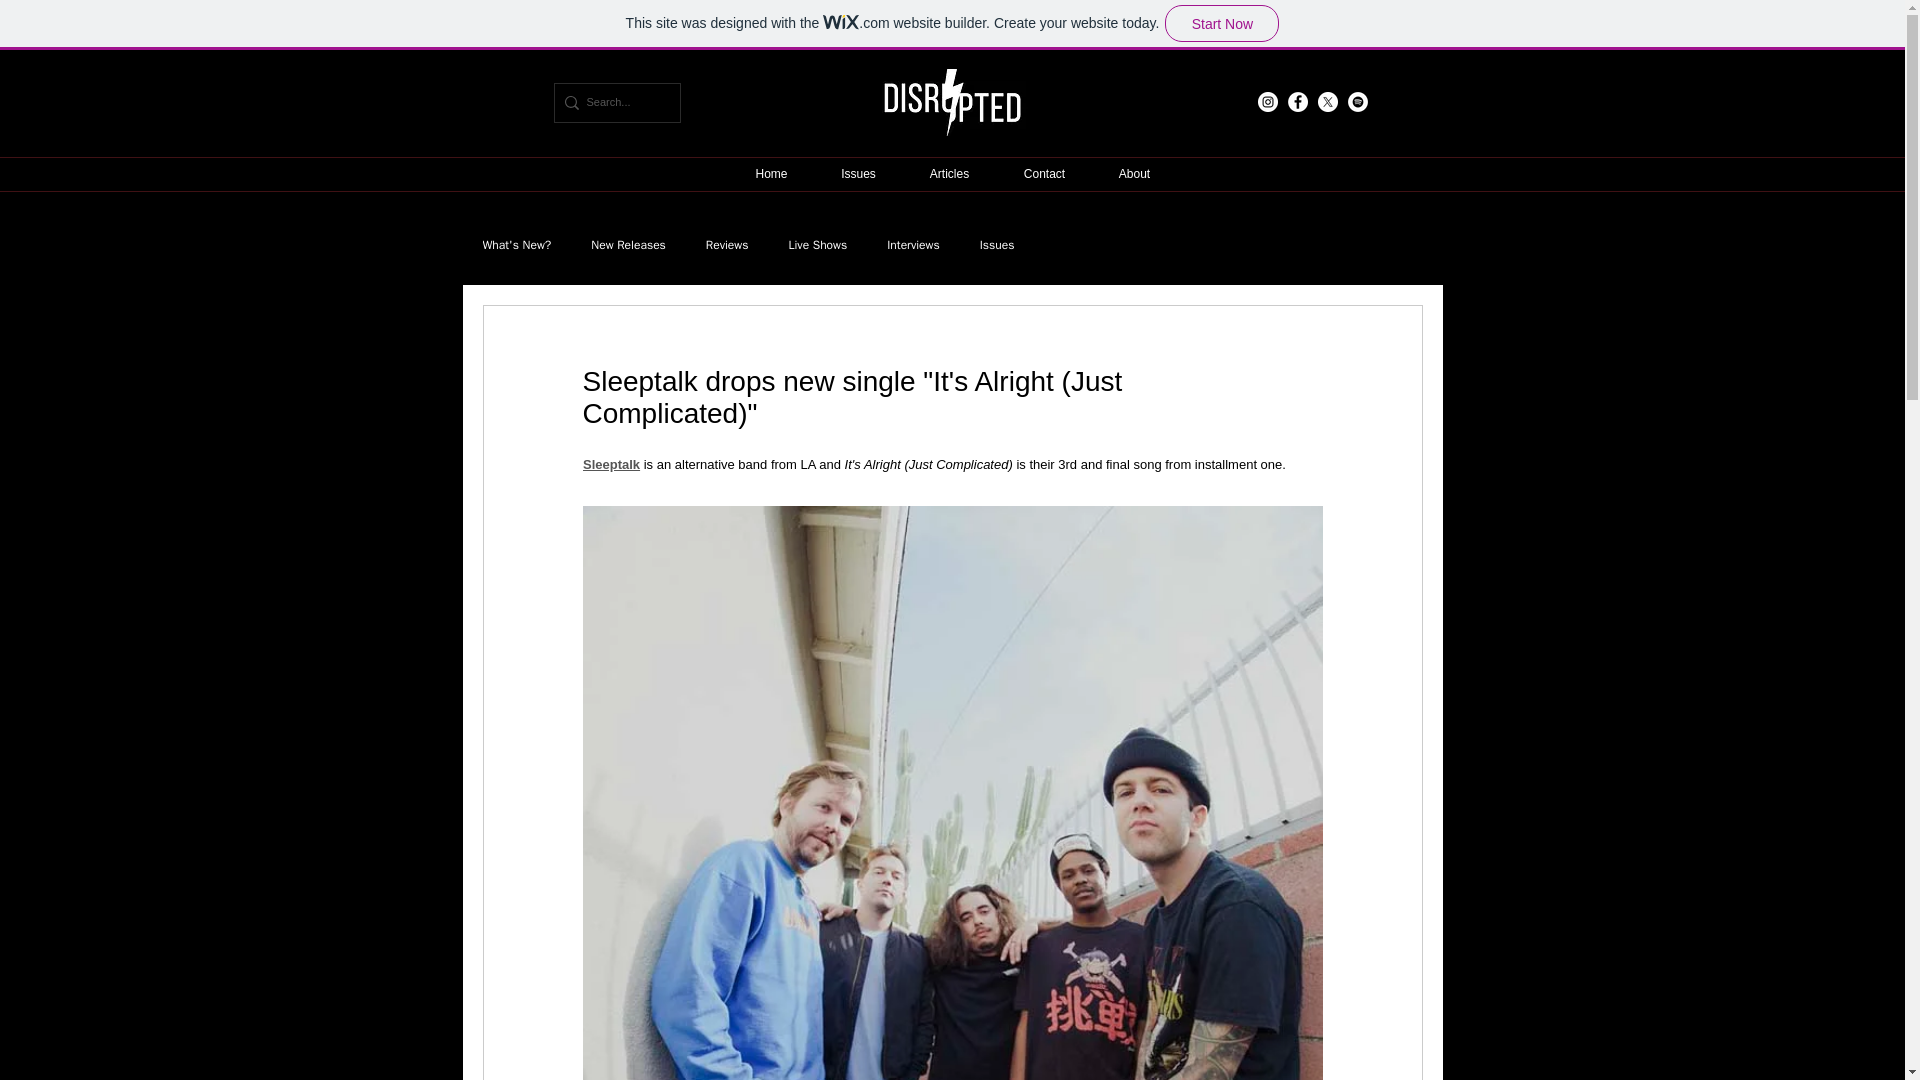  I want to click on About, so click(1134, 174).